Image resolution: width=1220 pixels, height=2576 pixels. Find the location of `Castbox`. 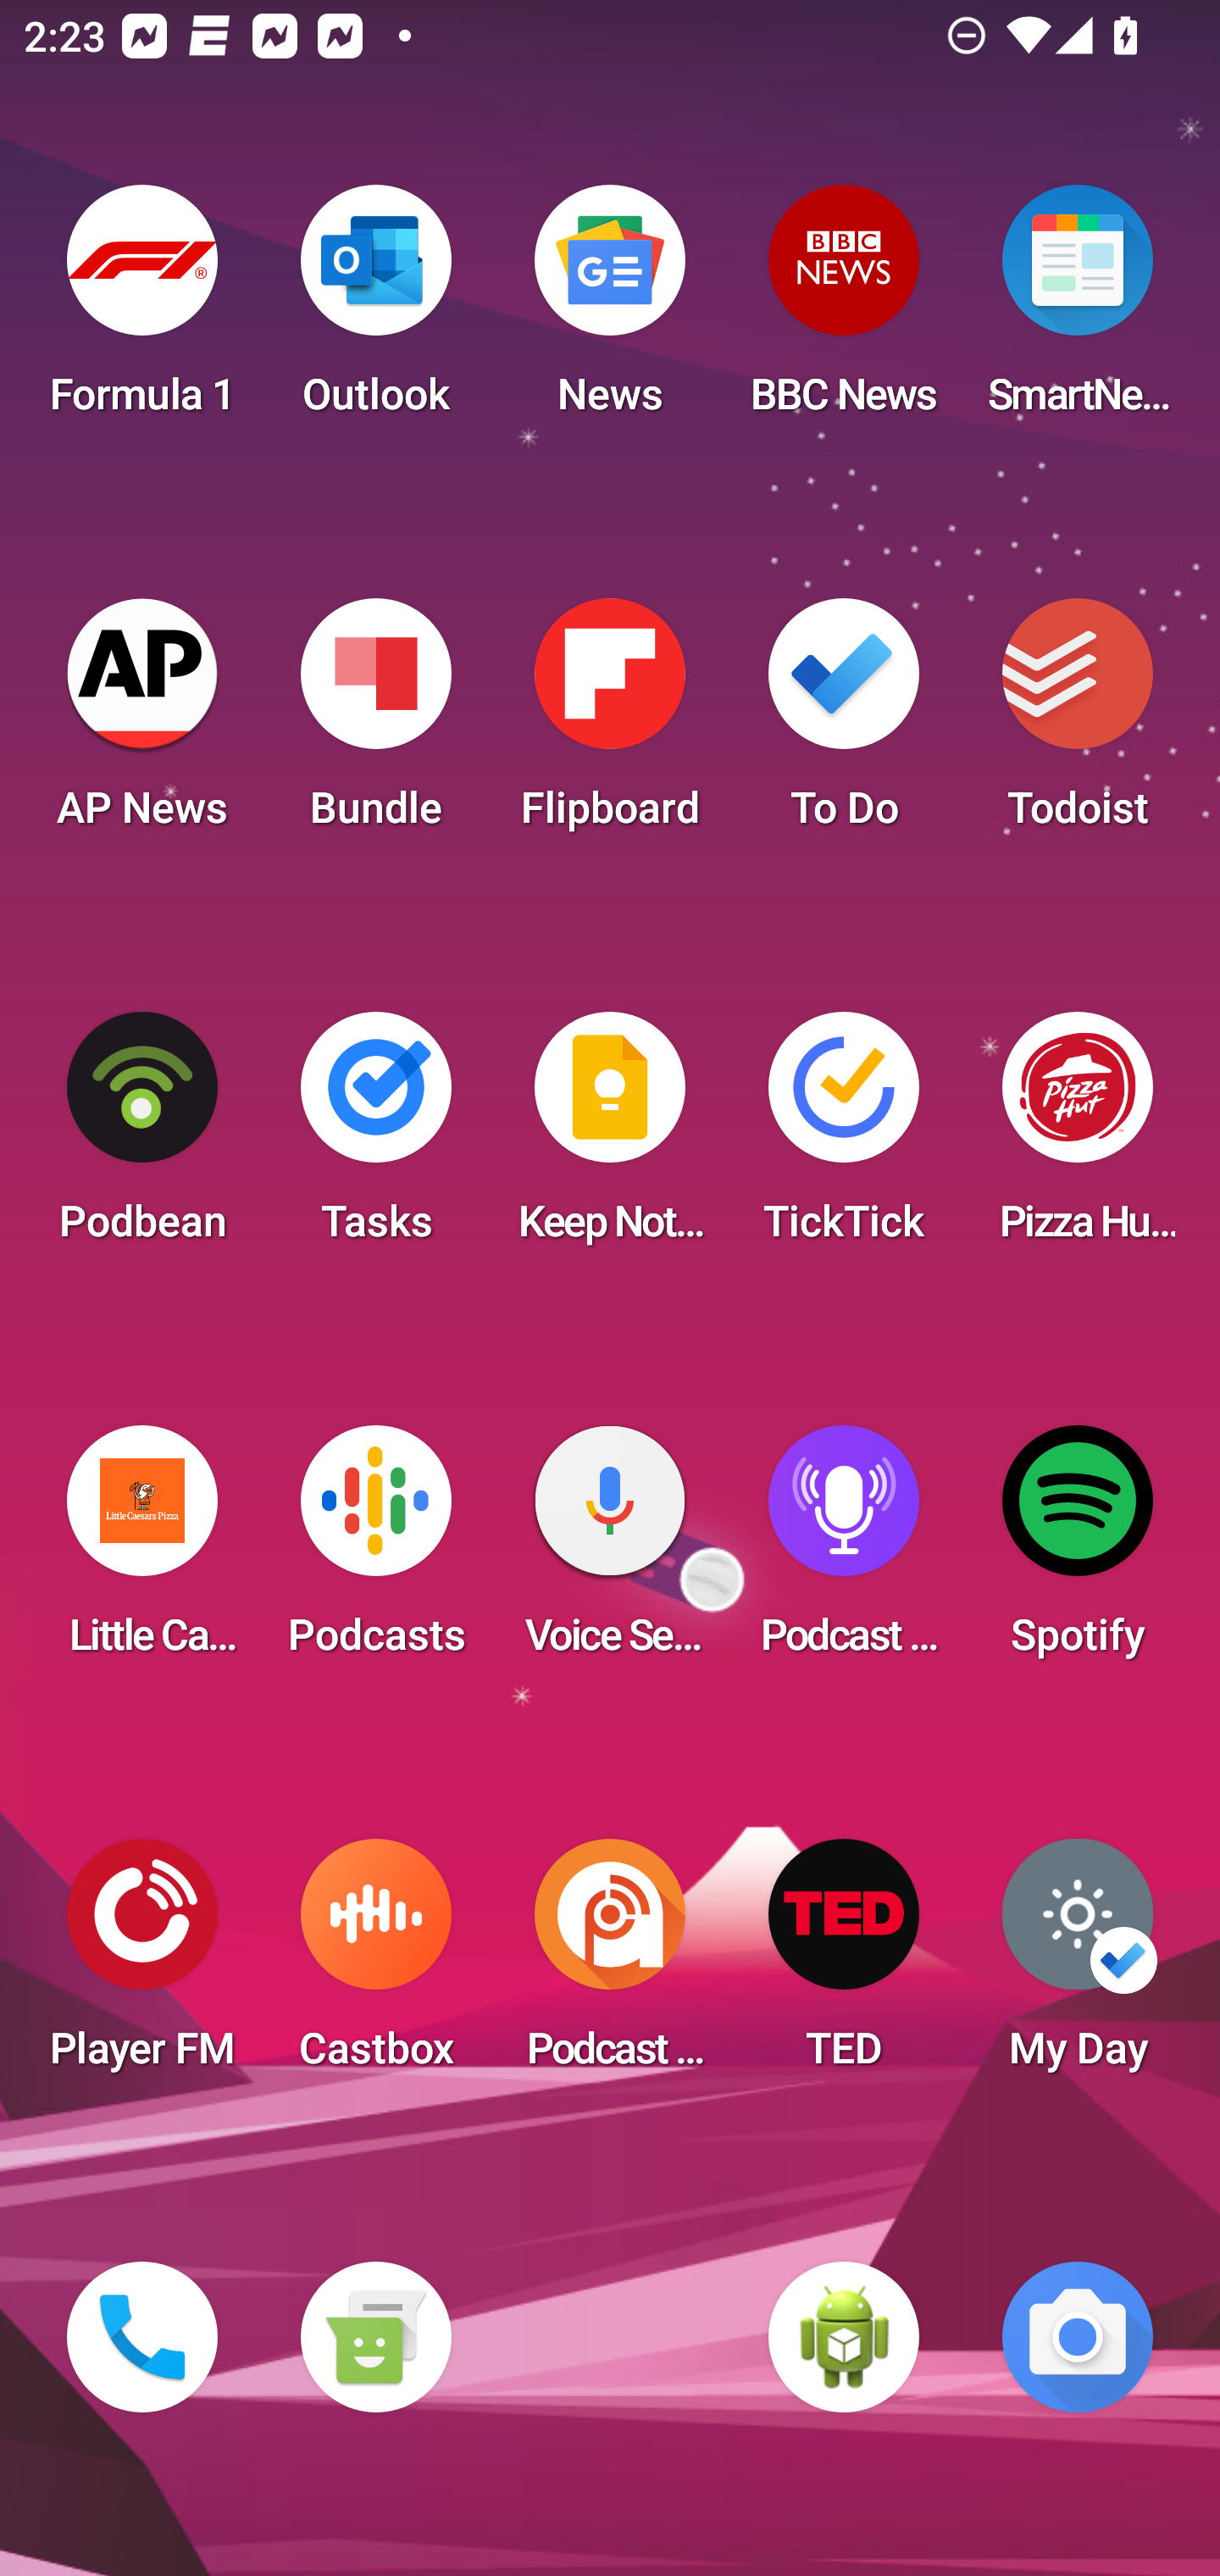

Castbox is located at coordinates (375, 1964).